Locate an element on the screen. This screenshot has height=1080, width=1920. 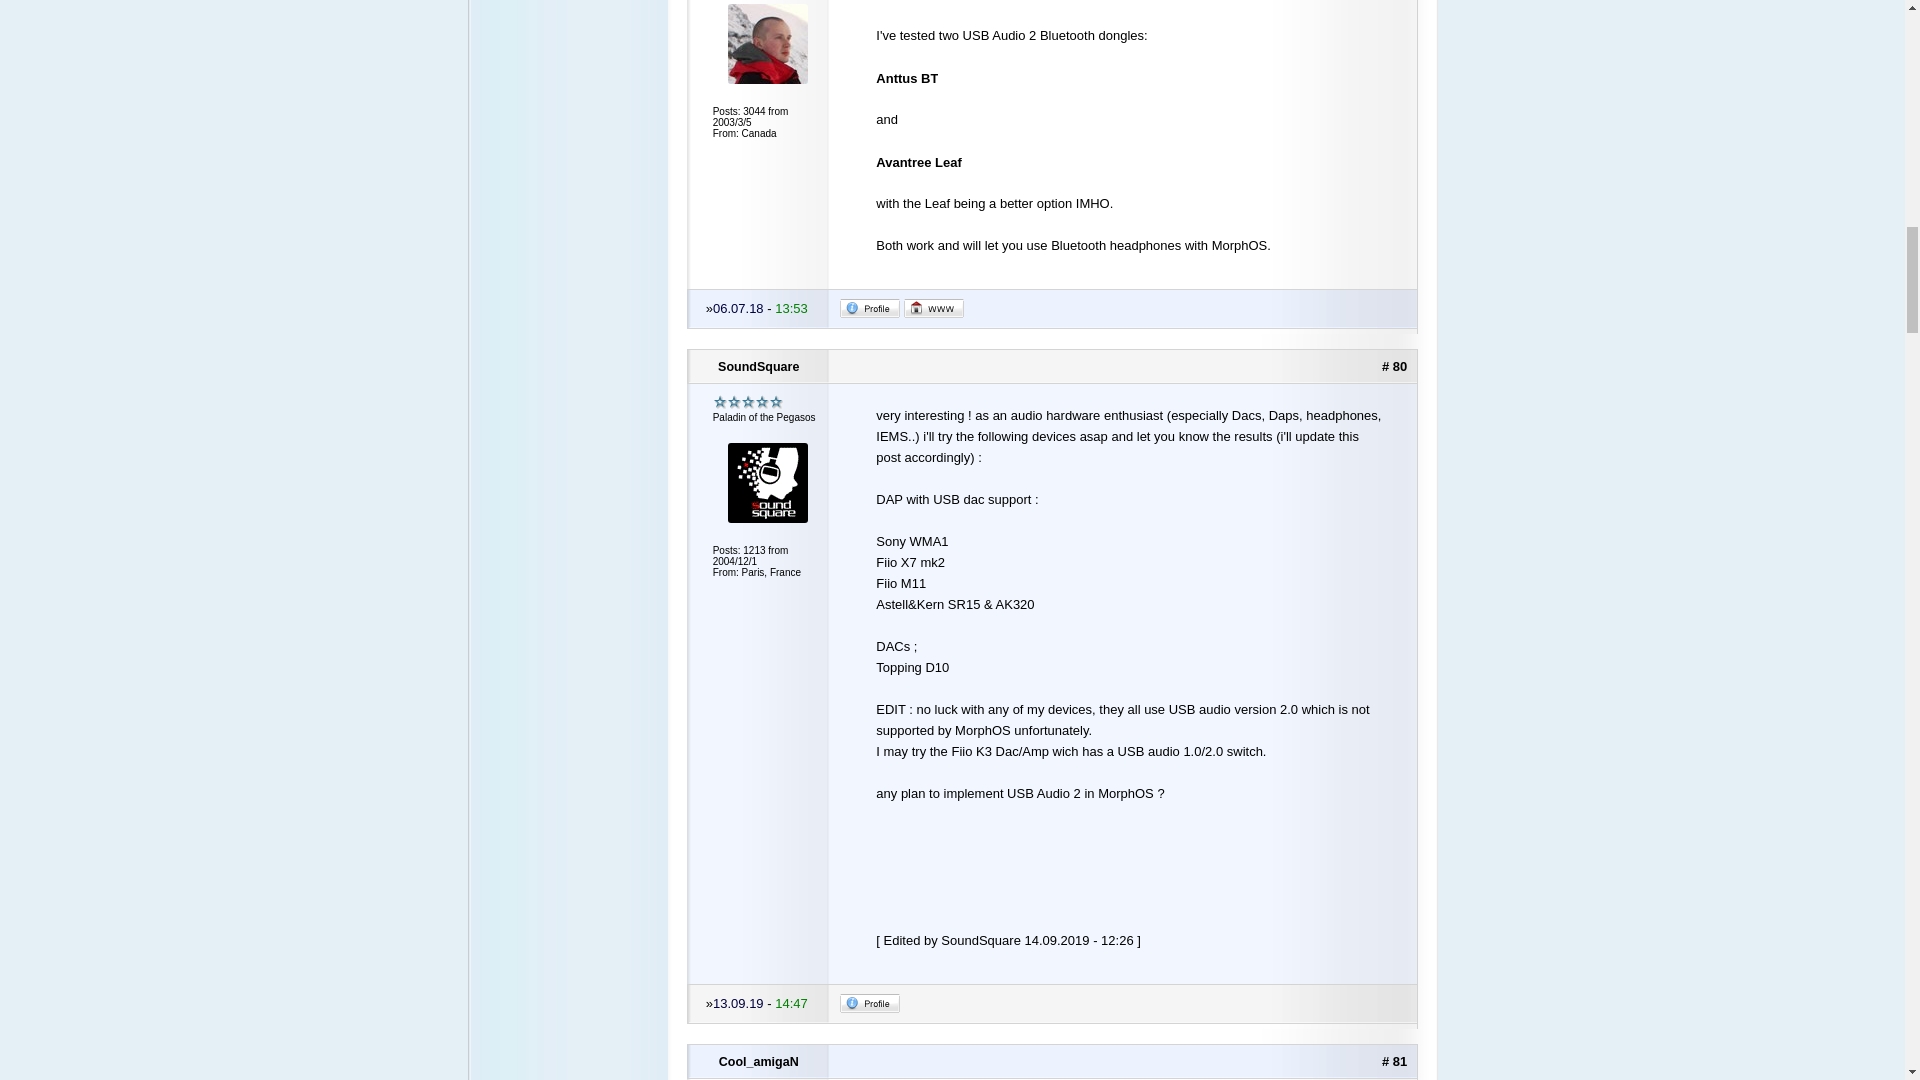
SoundSquare is located at coordinates (759, 366).